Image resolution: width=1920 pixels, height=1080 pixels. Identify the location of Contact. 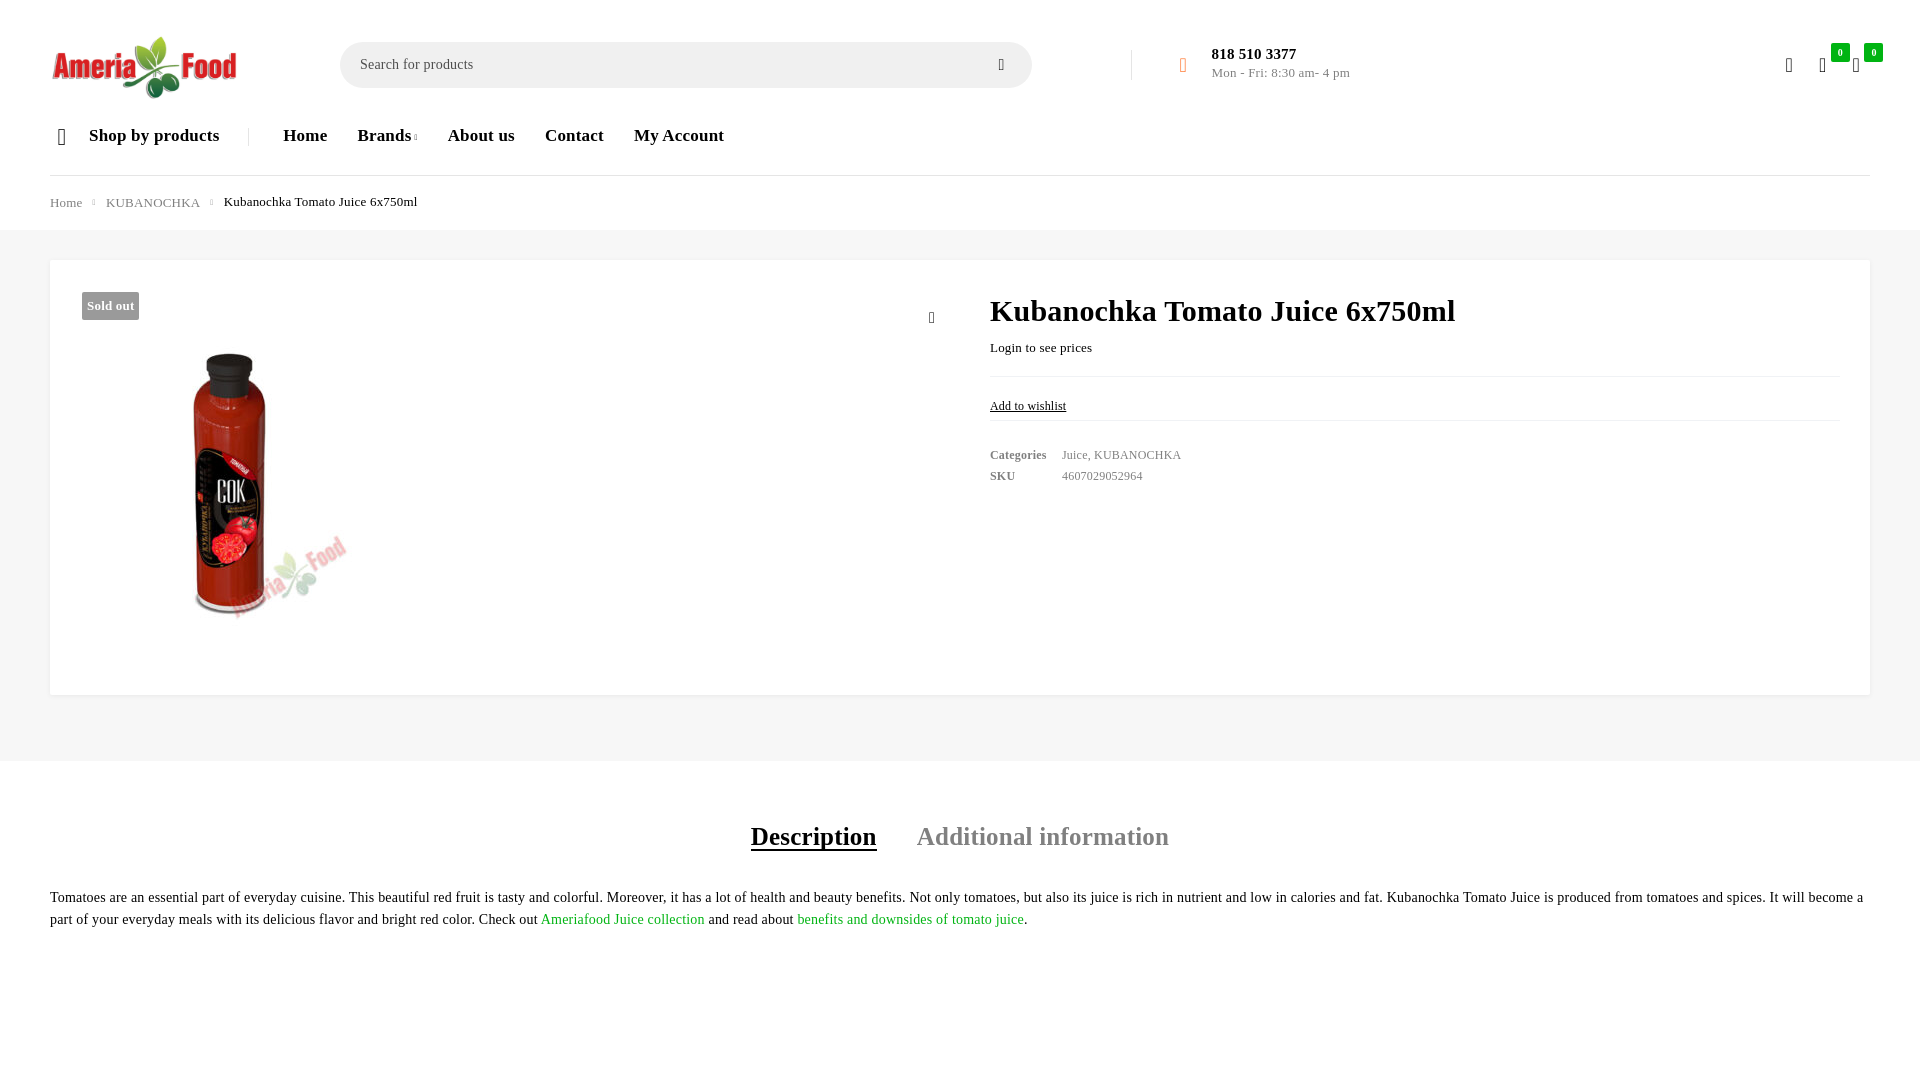
(574, 135).